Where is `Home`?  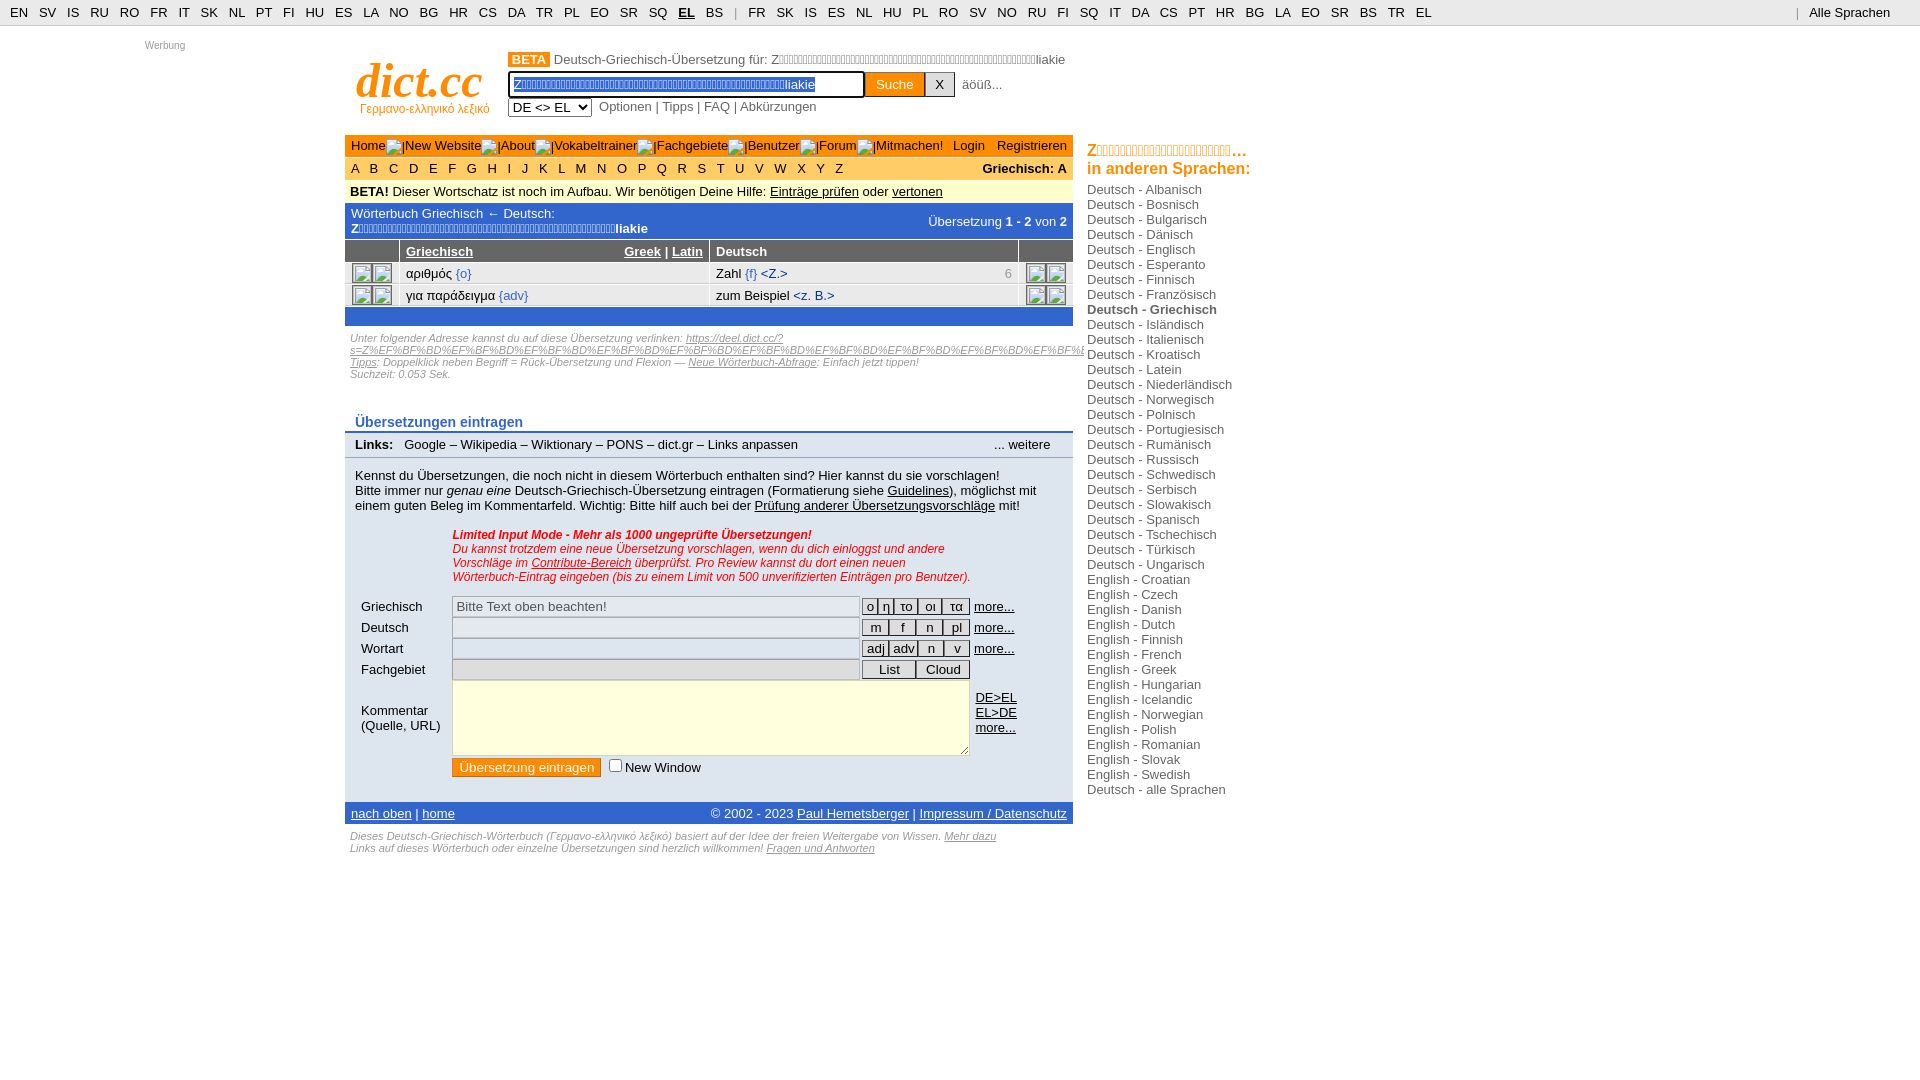 Home is located at coordinates (368, 146).